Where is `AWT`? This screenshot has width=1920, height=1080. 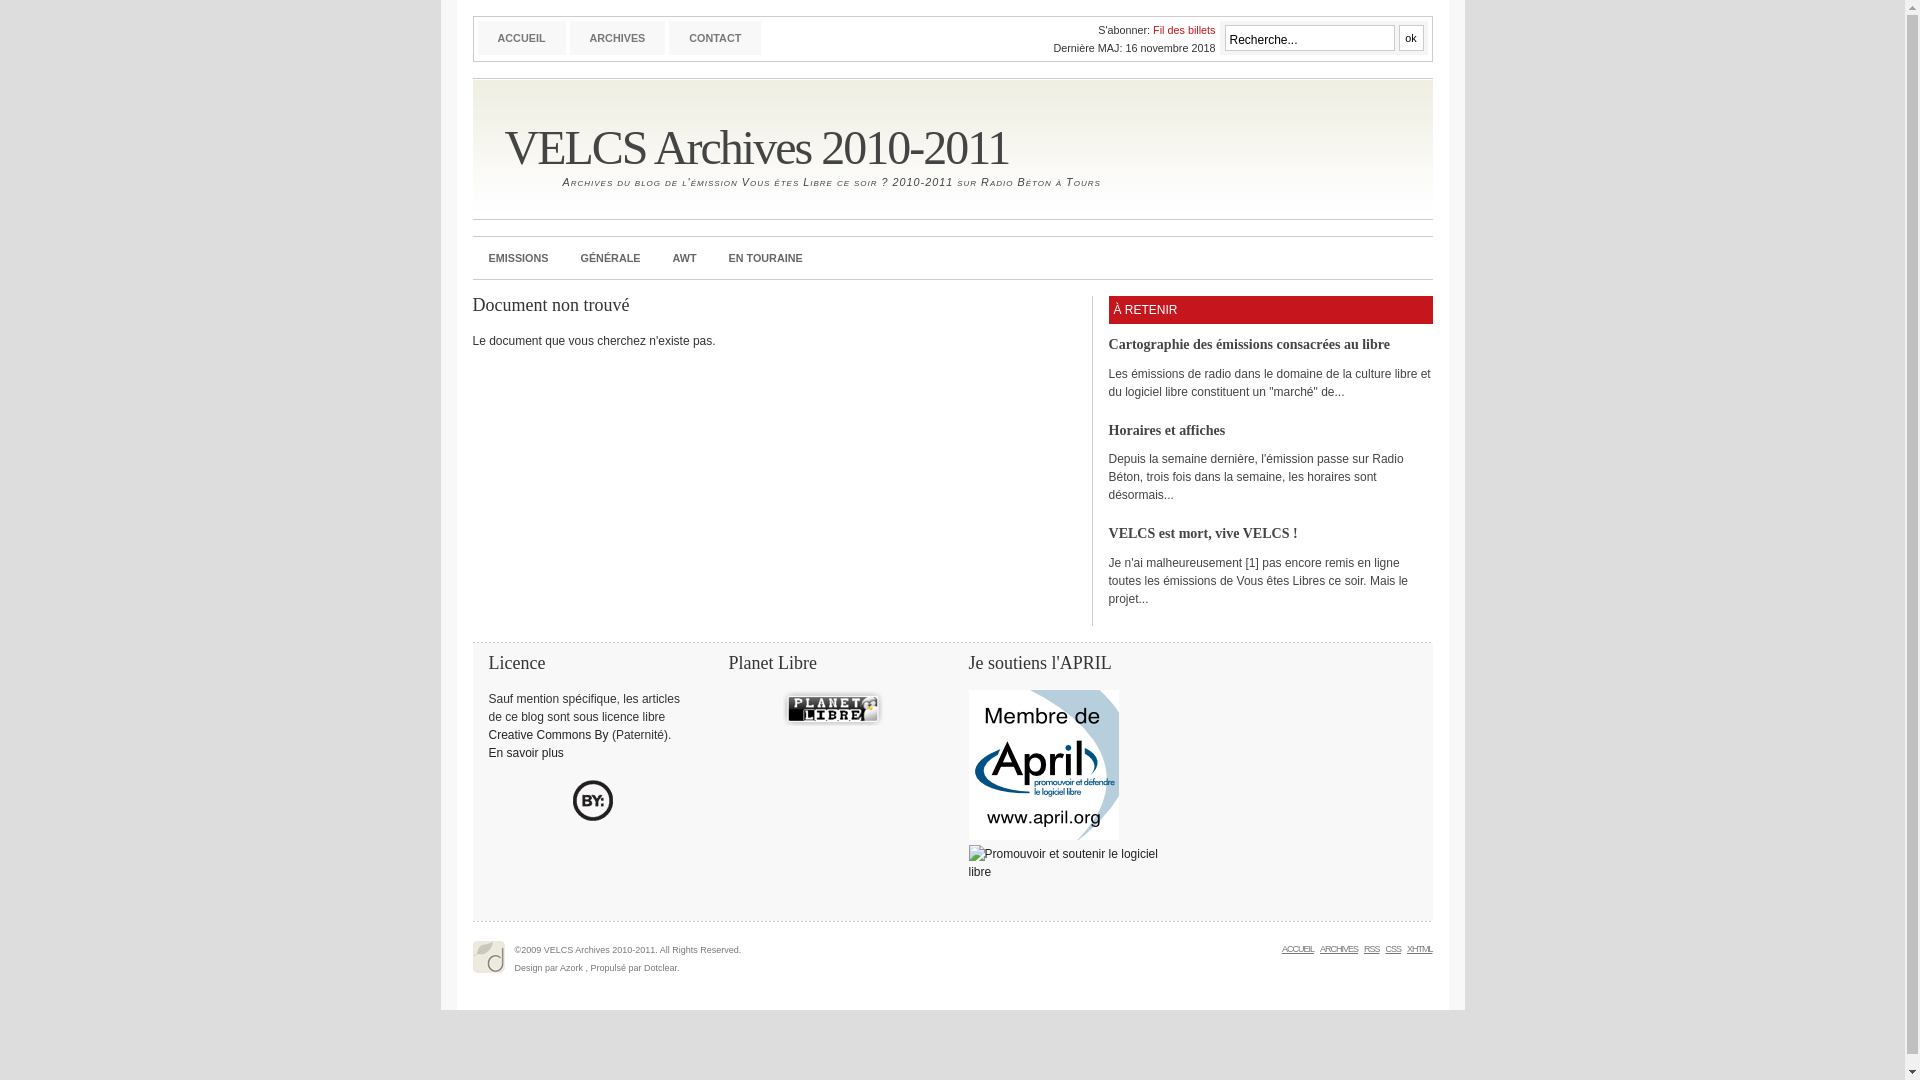
AWT is located at coordinates (684, 258).